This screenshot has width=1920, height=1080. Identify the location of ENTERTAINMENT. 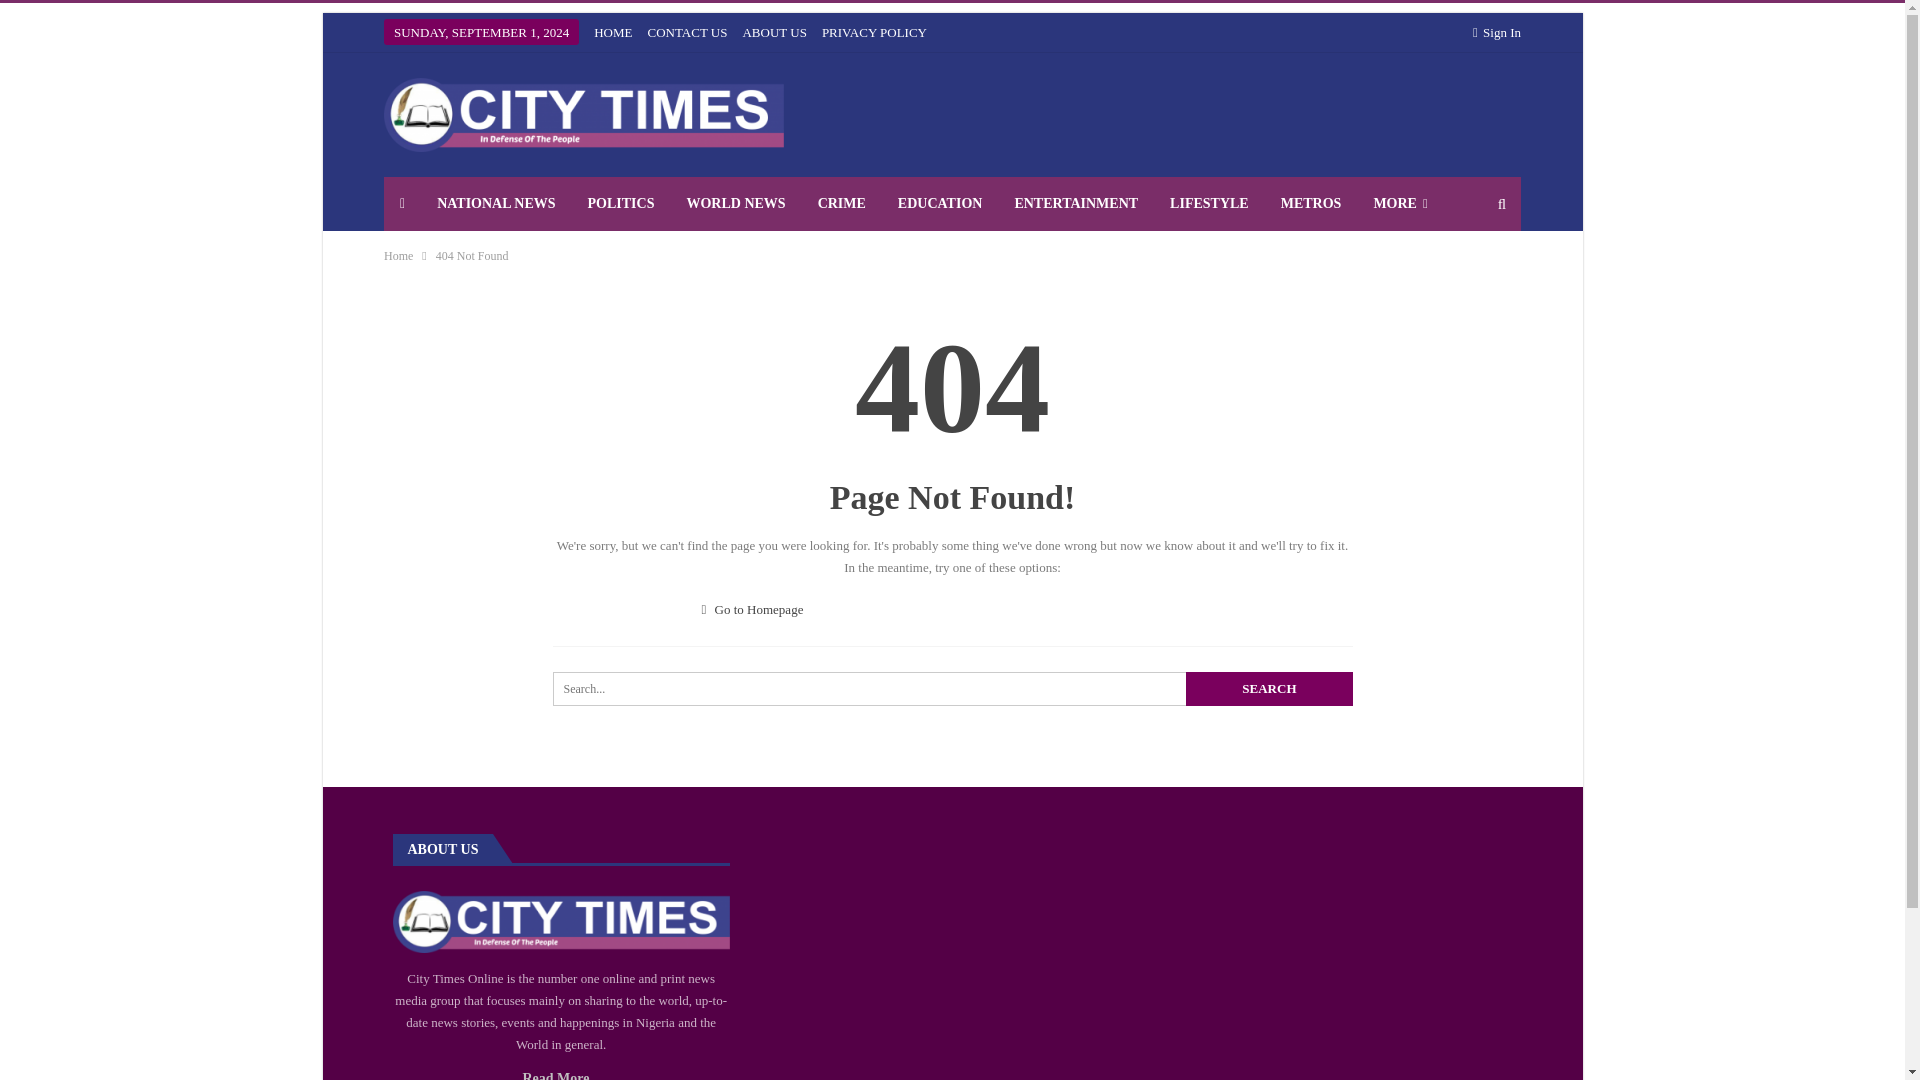
(1076, 204).